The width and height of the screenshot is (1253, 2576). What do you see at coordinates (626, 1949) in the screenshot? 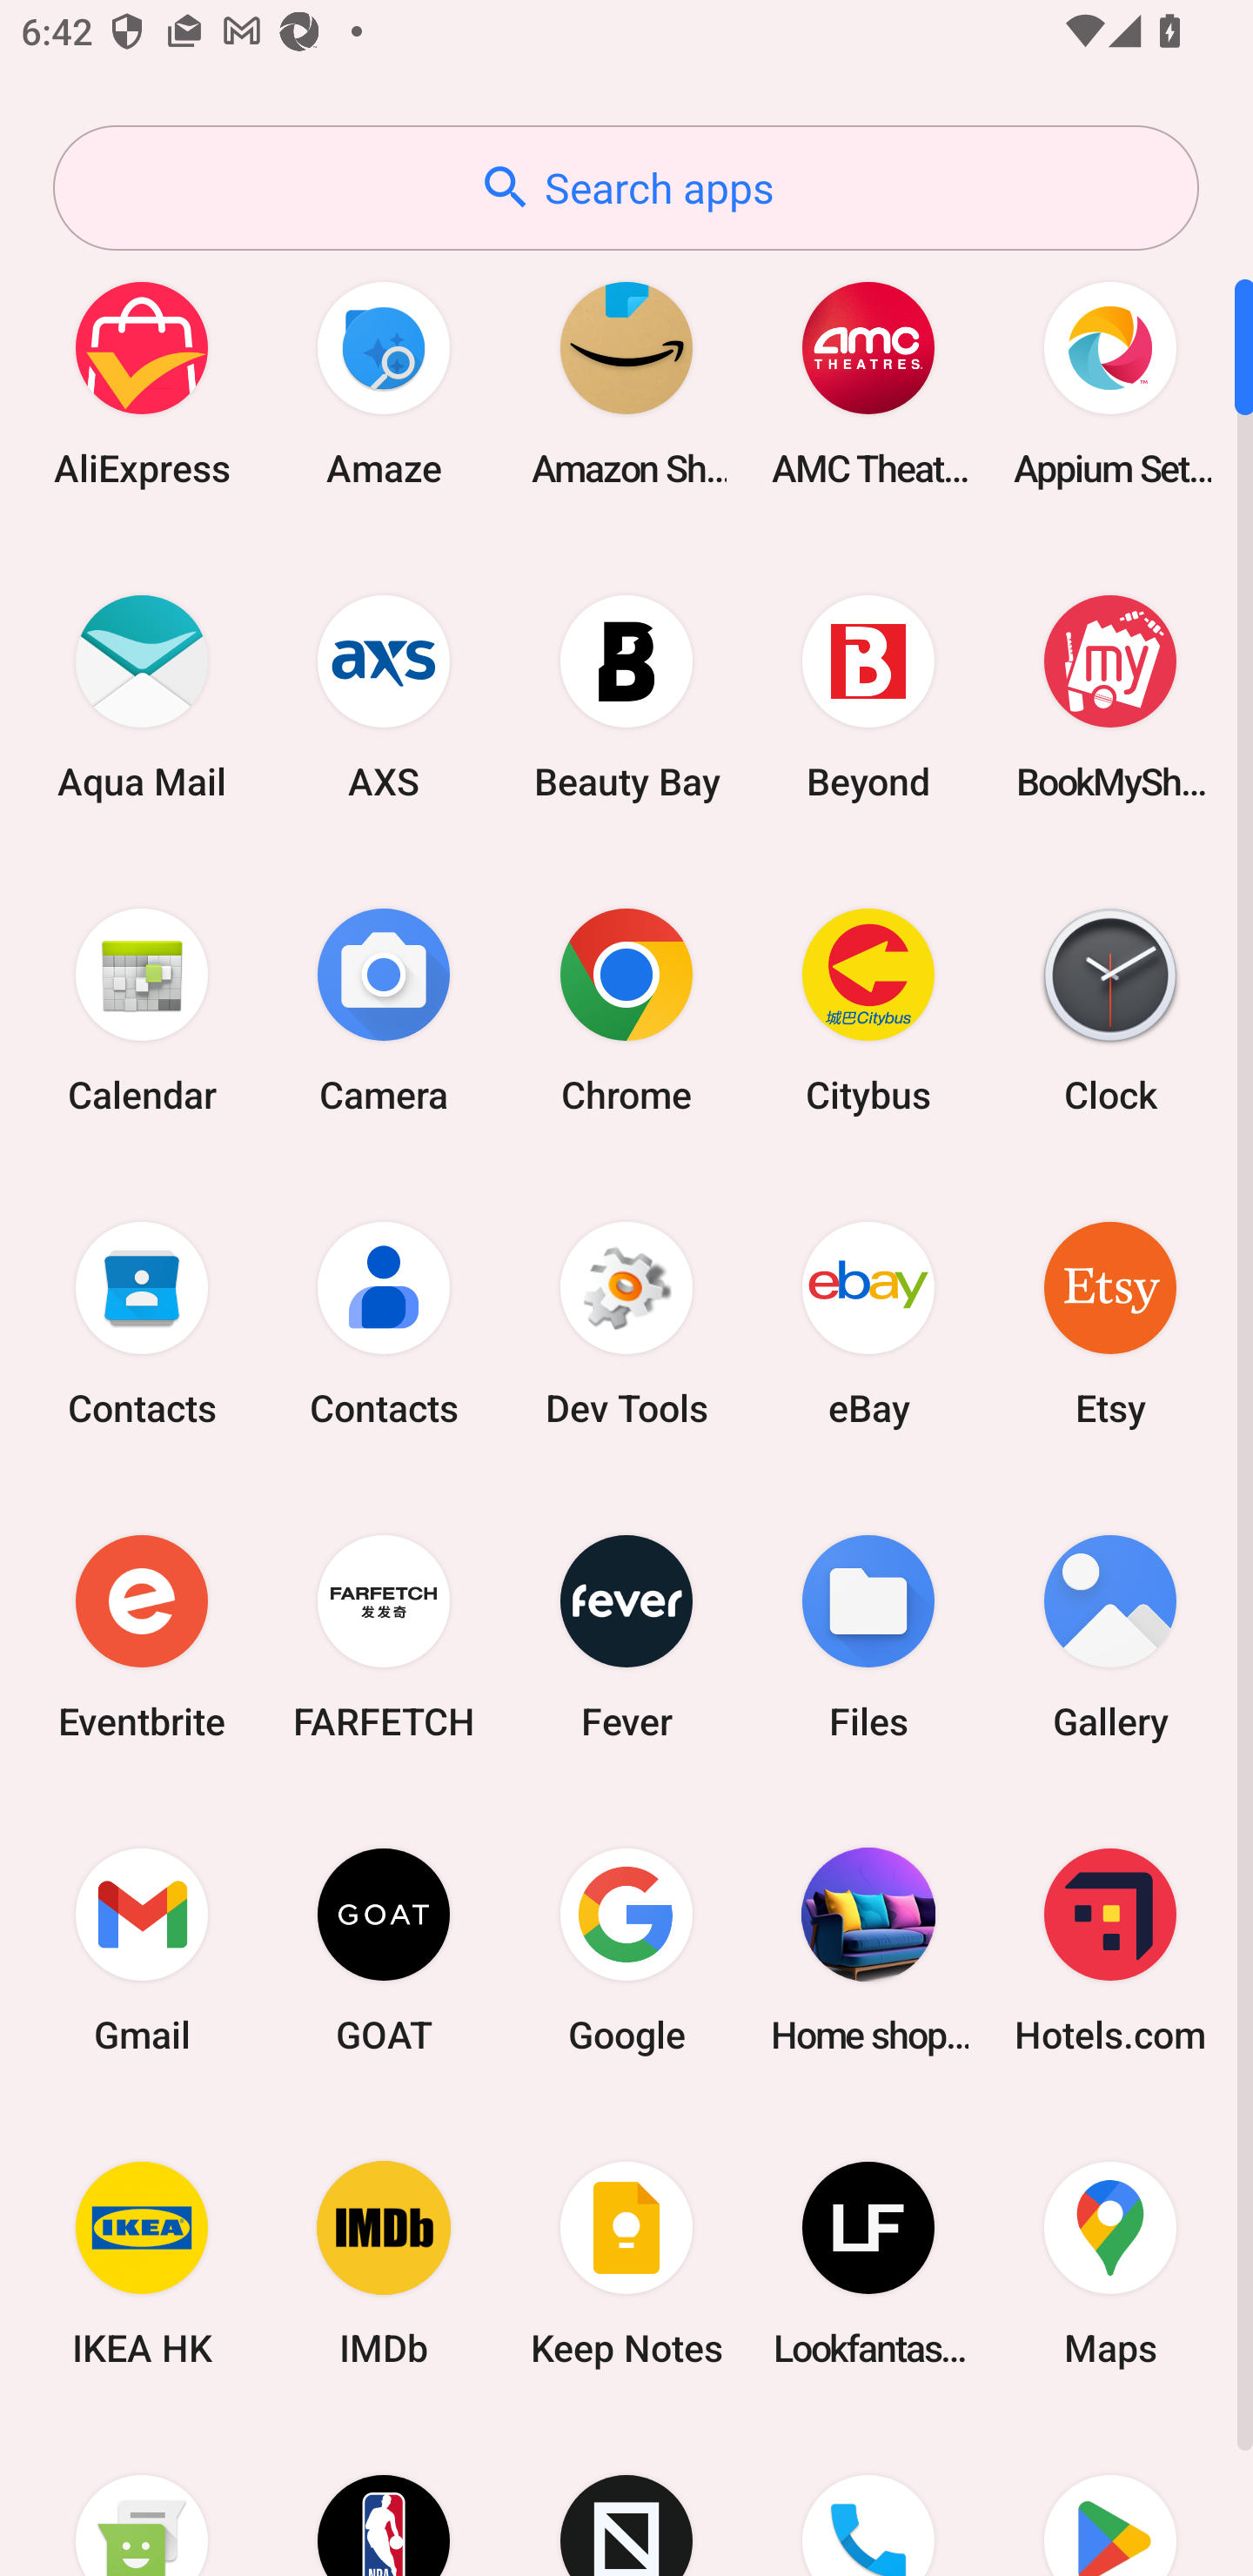
I see `Google` at bounding box center [626, 1949].